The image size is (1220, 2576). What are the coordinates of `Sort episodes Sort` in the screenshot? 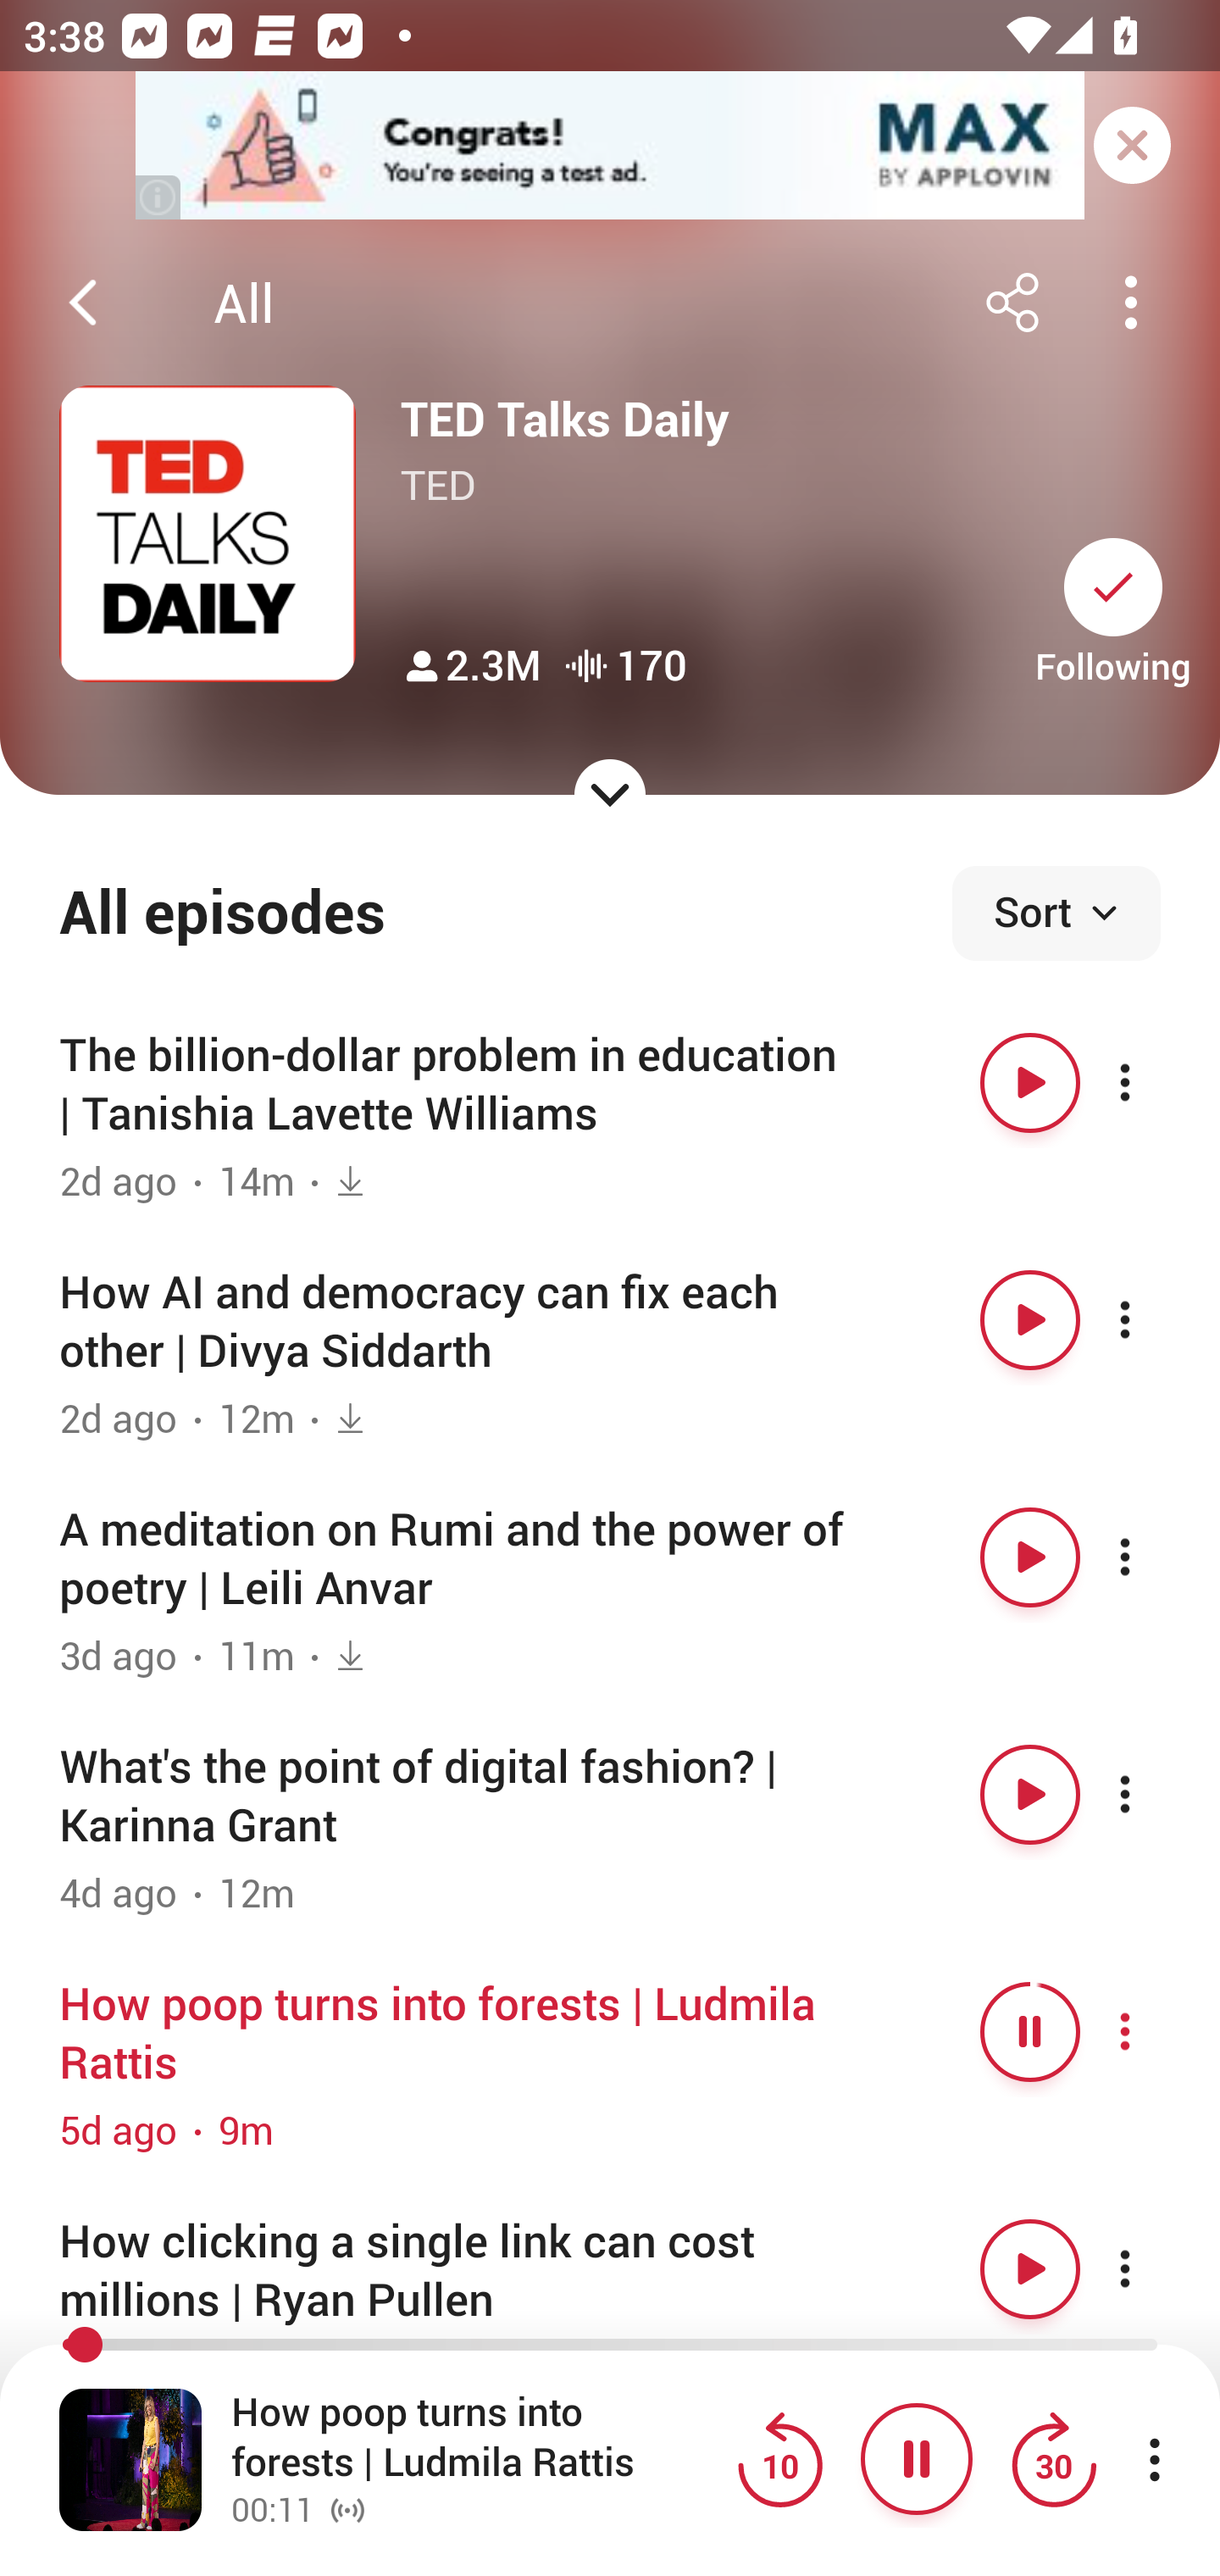 It's located at (1056, 913).